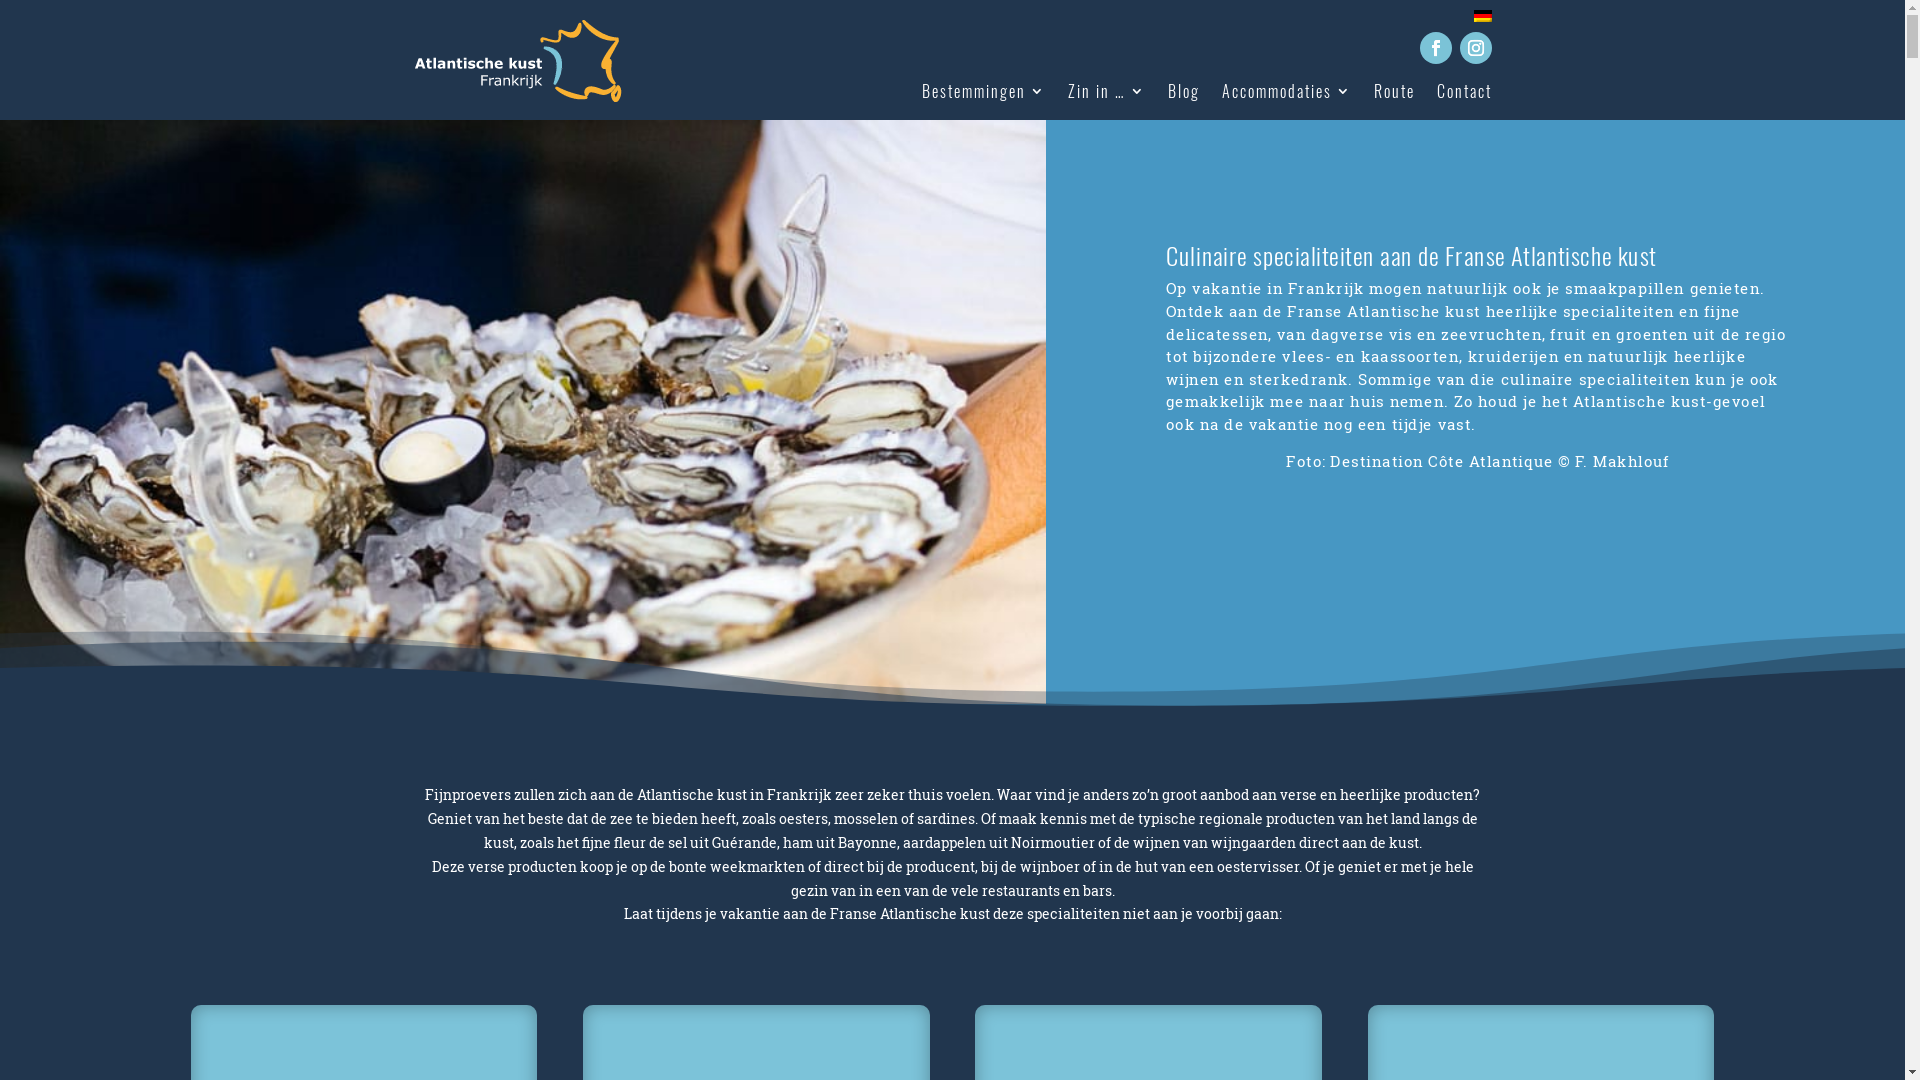  Describe the element at coordinates (1184, 95) in the screenshot. I see `Blog` at that location.